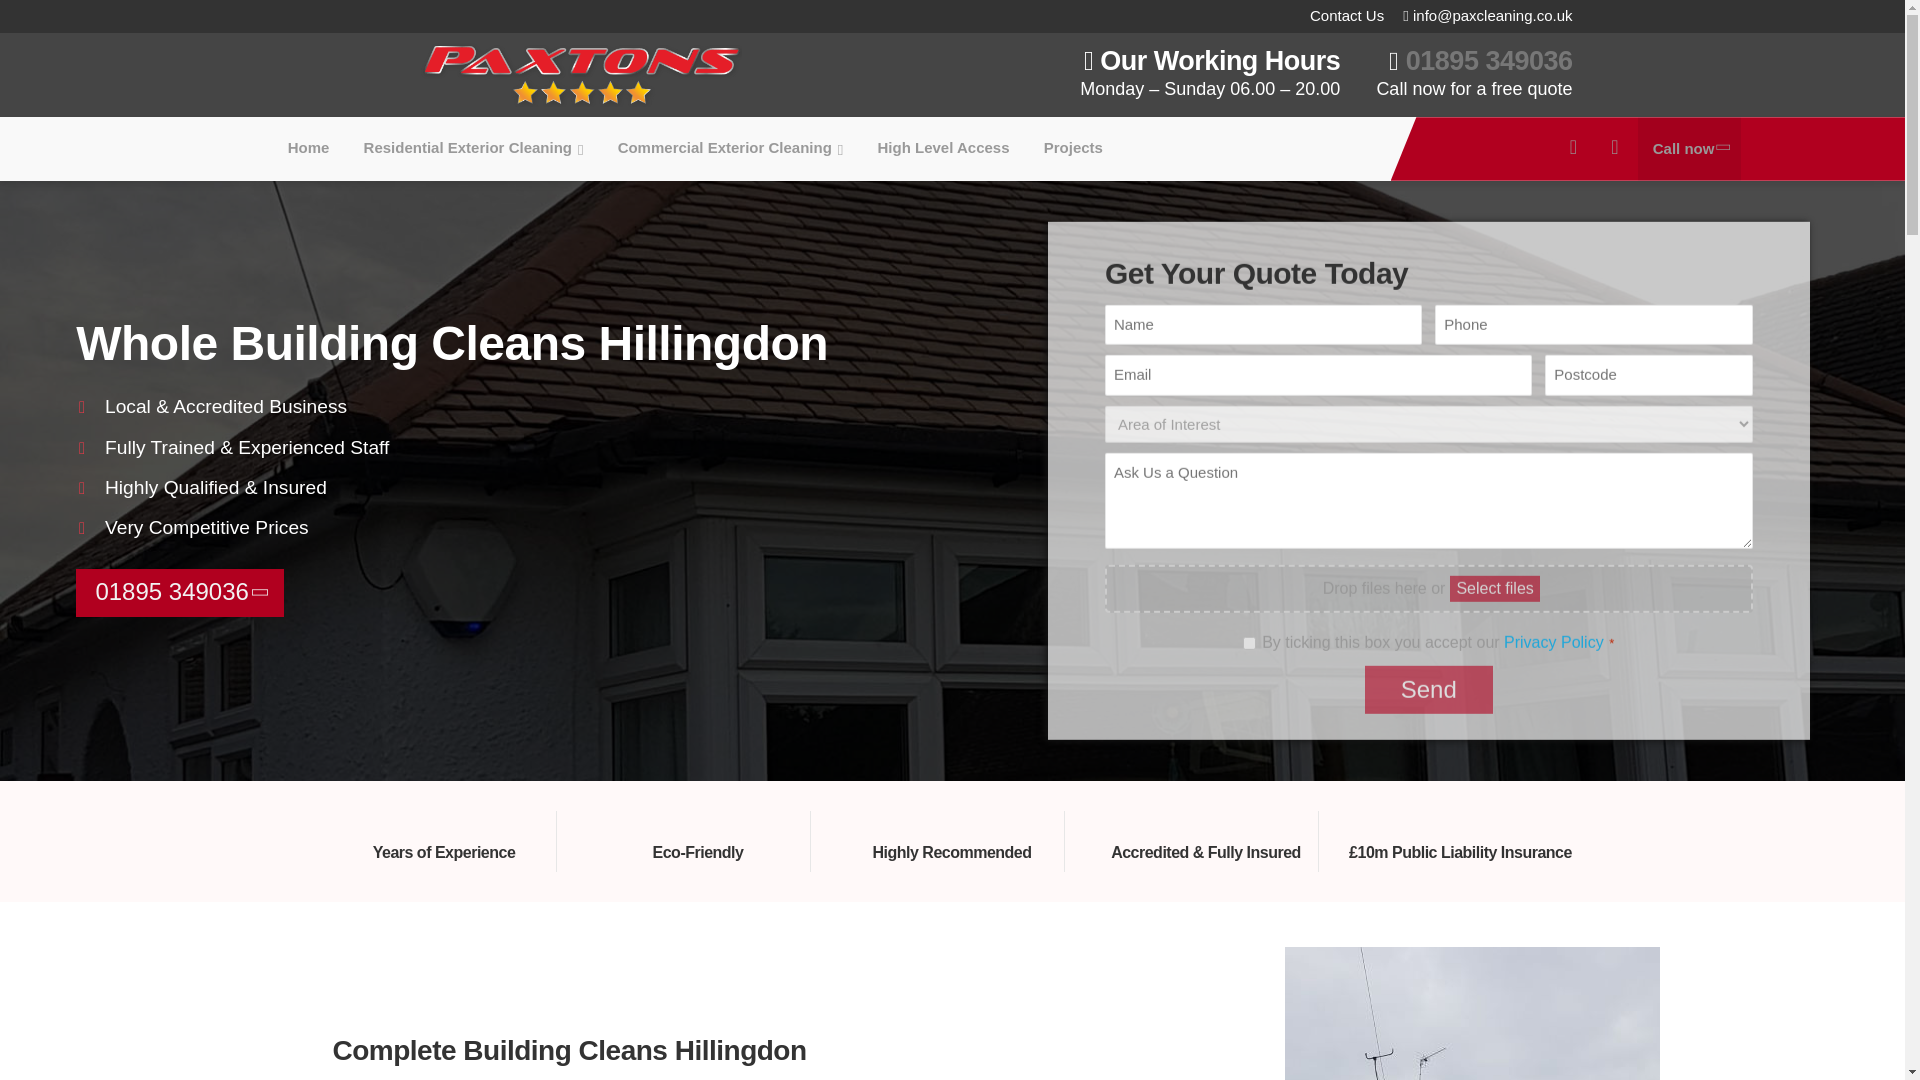 The image size is (1920, 1080). I want to click on Commercial Exterior Cleaning, so click(730, 148).